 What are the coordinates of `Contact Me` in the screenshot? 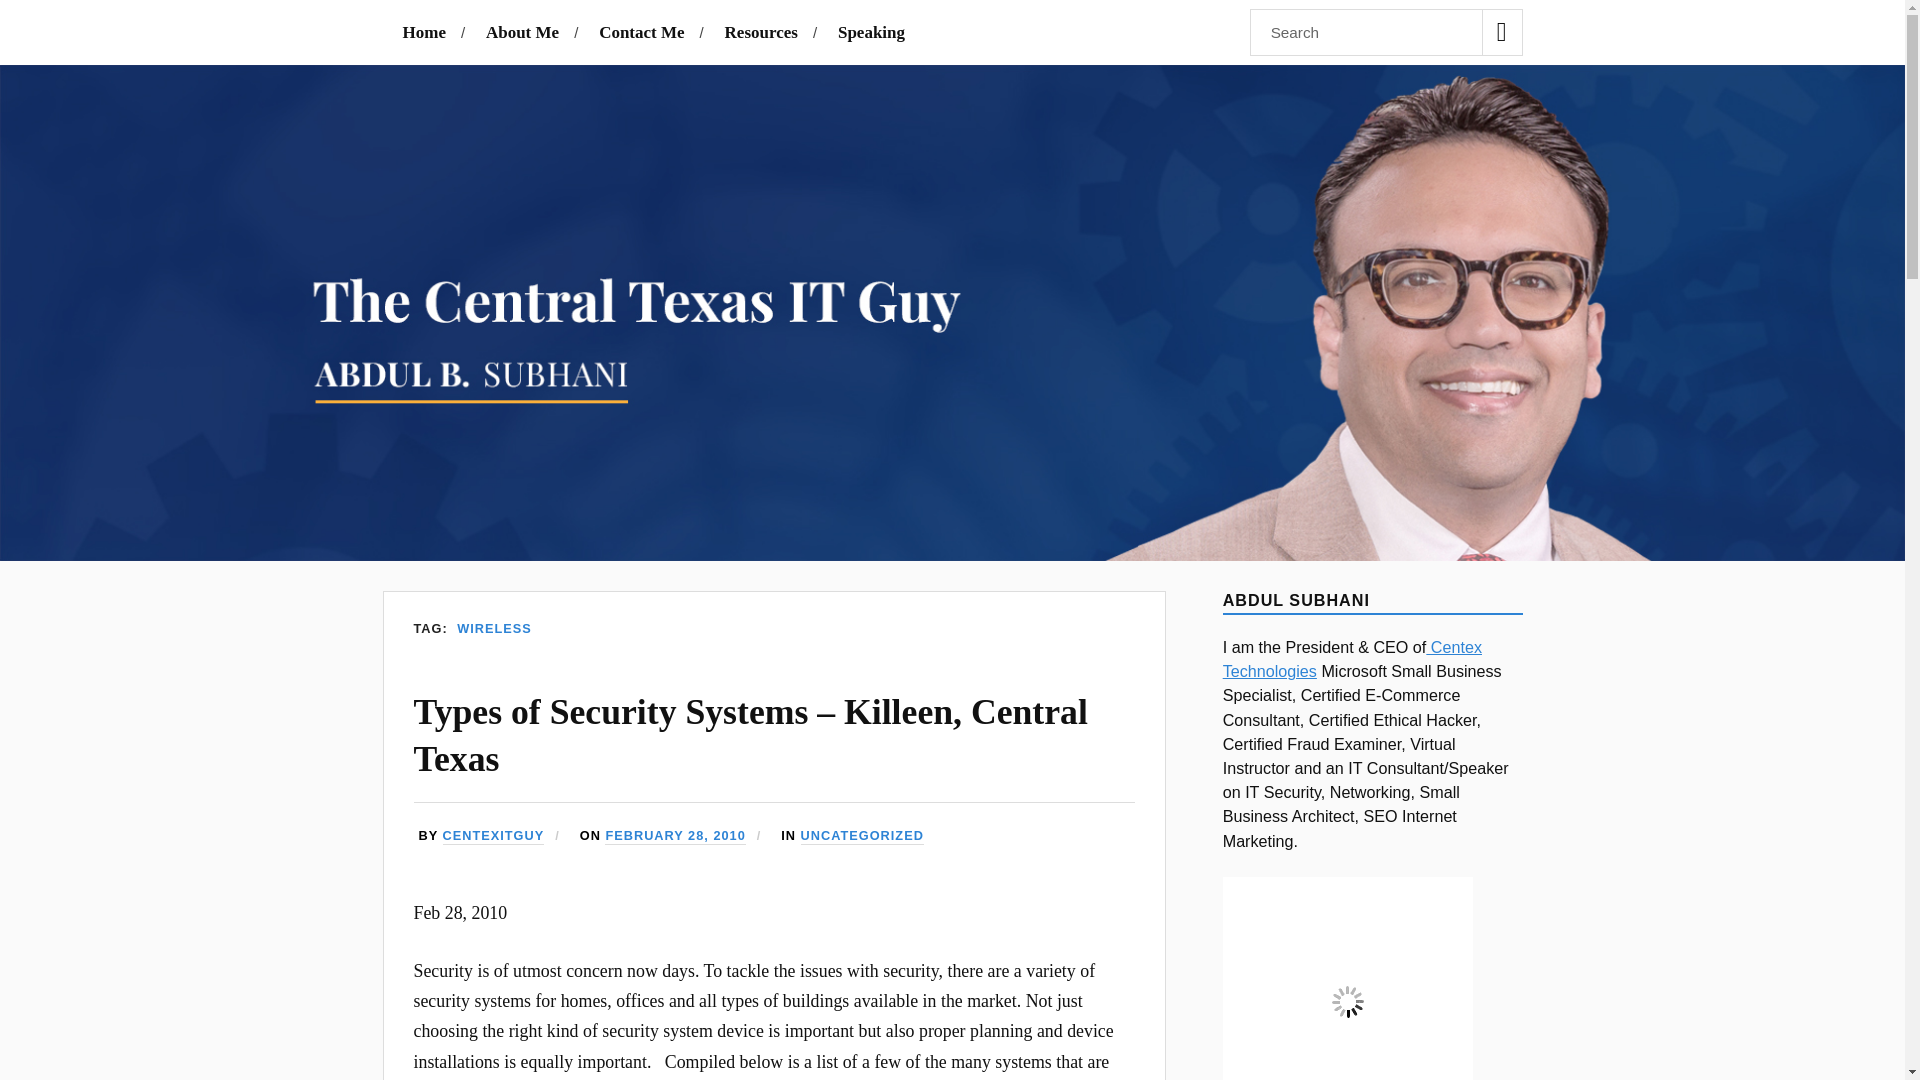 It's located at (641, 32).